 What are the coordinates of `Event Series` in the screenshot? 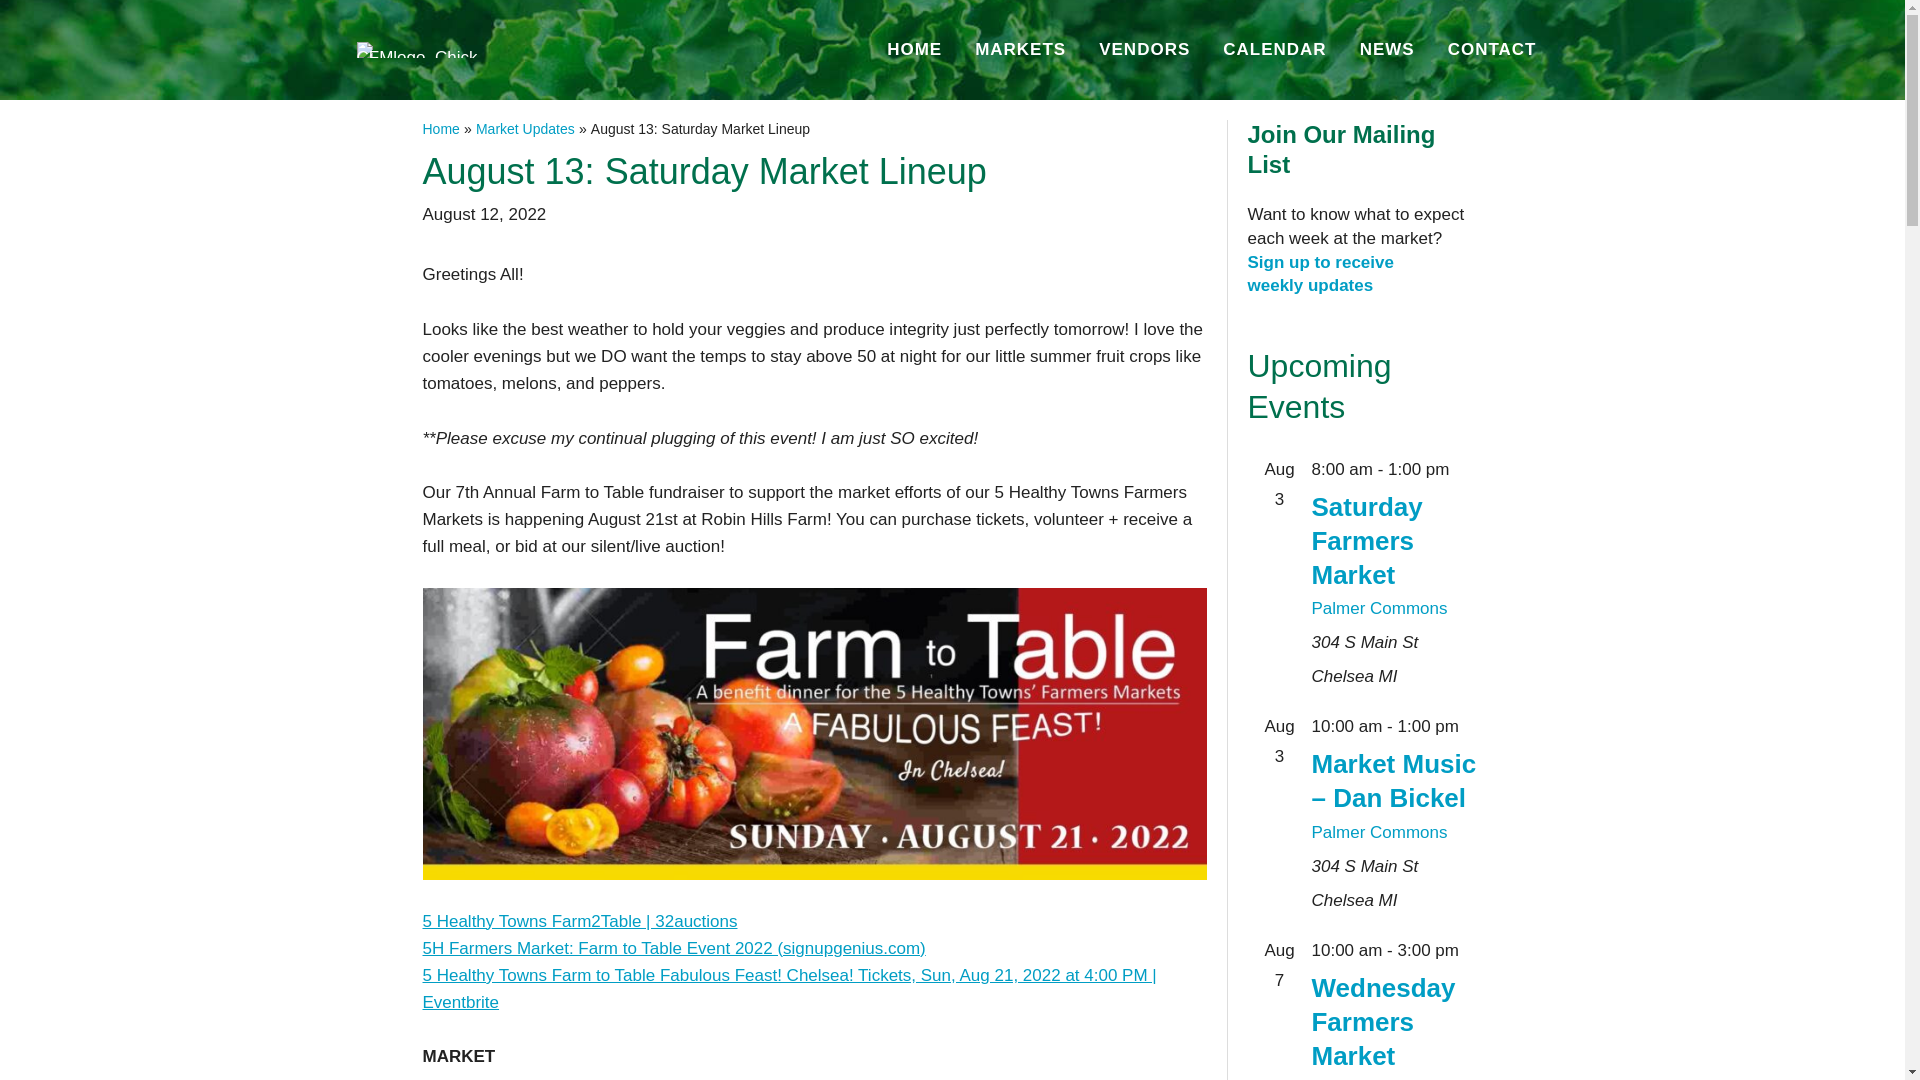 It's located at (1460, 469).